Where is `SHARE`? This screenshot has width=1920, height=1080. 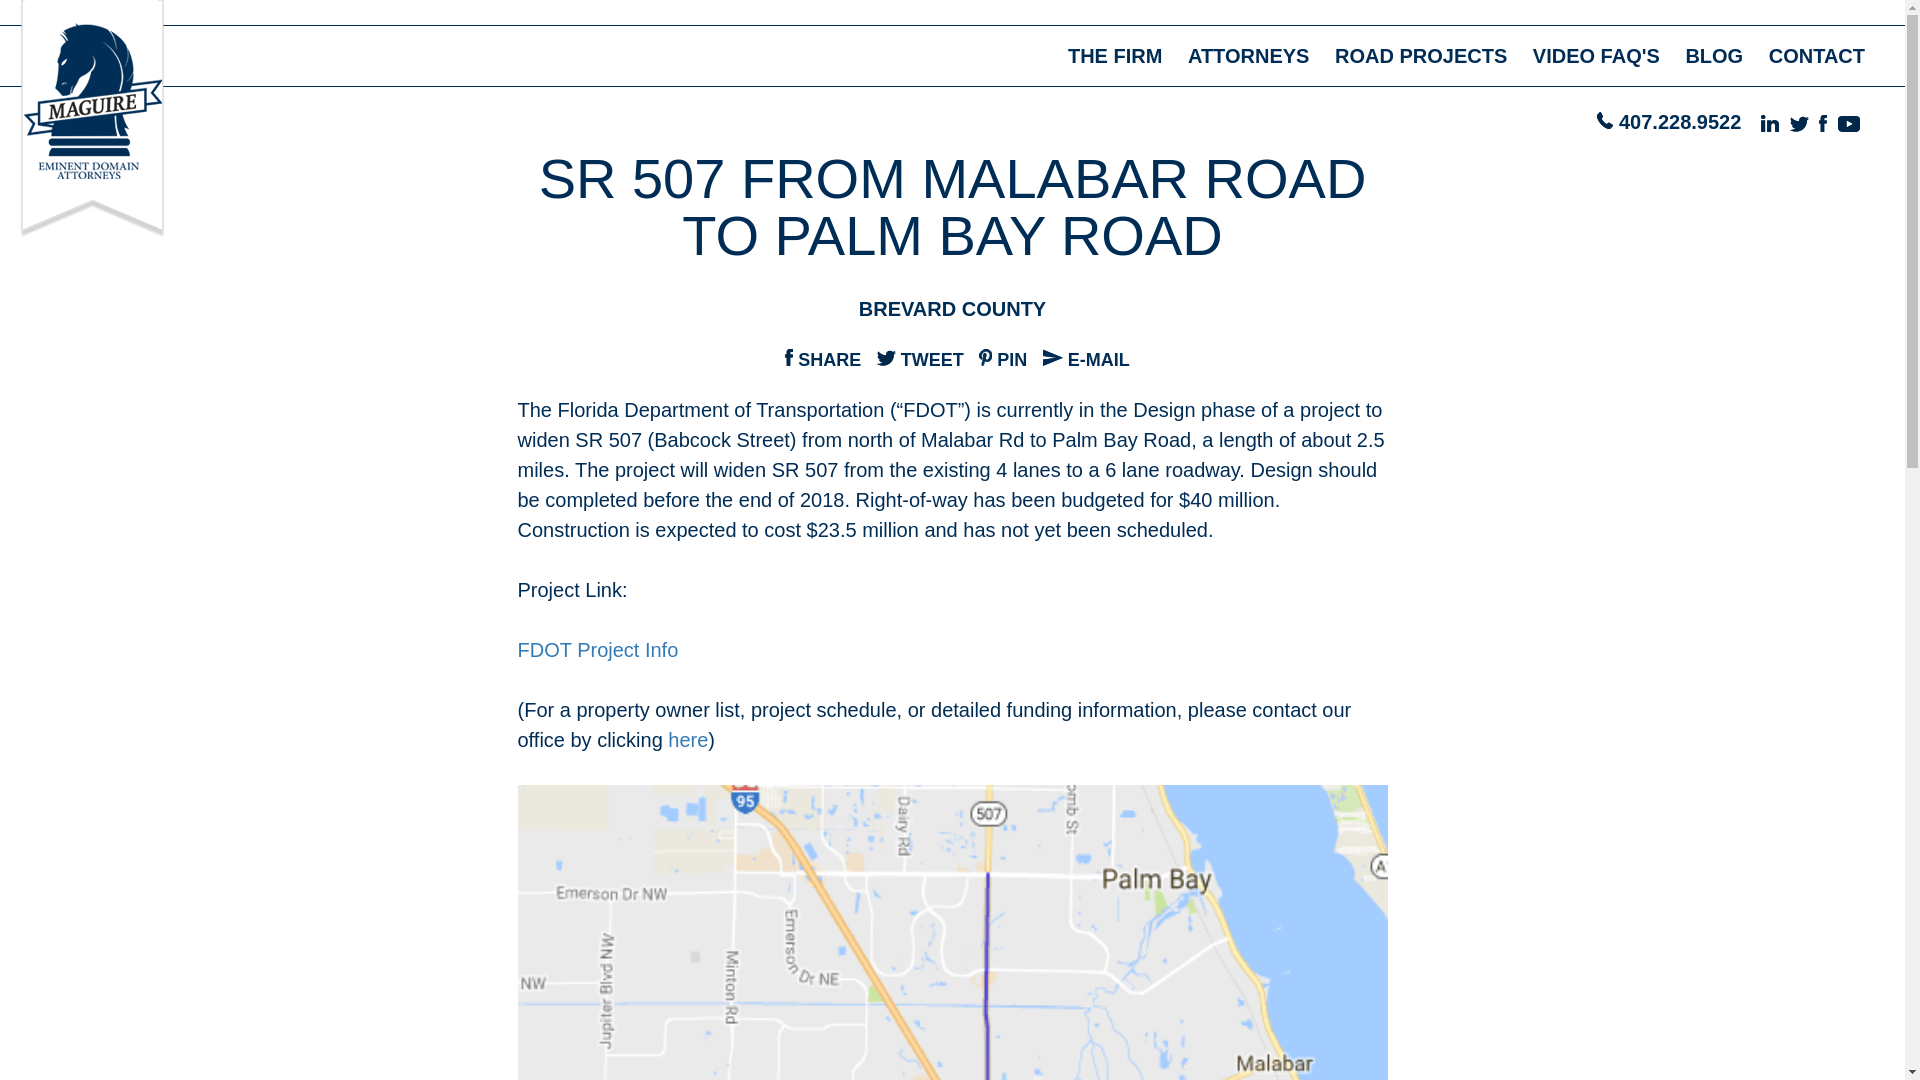 SHARE is located at coordinates (822, 360).